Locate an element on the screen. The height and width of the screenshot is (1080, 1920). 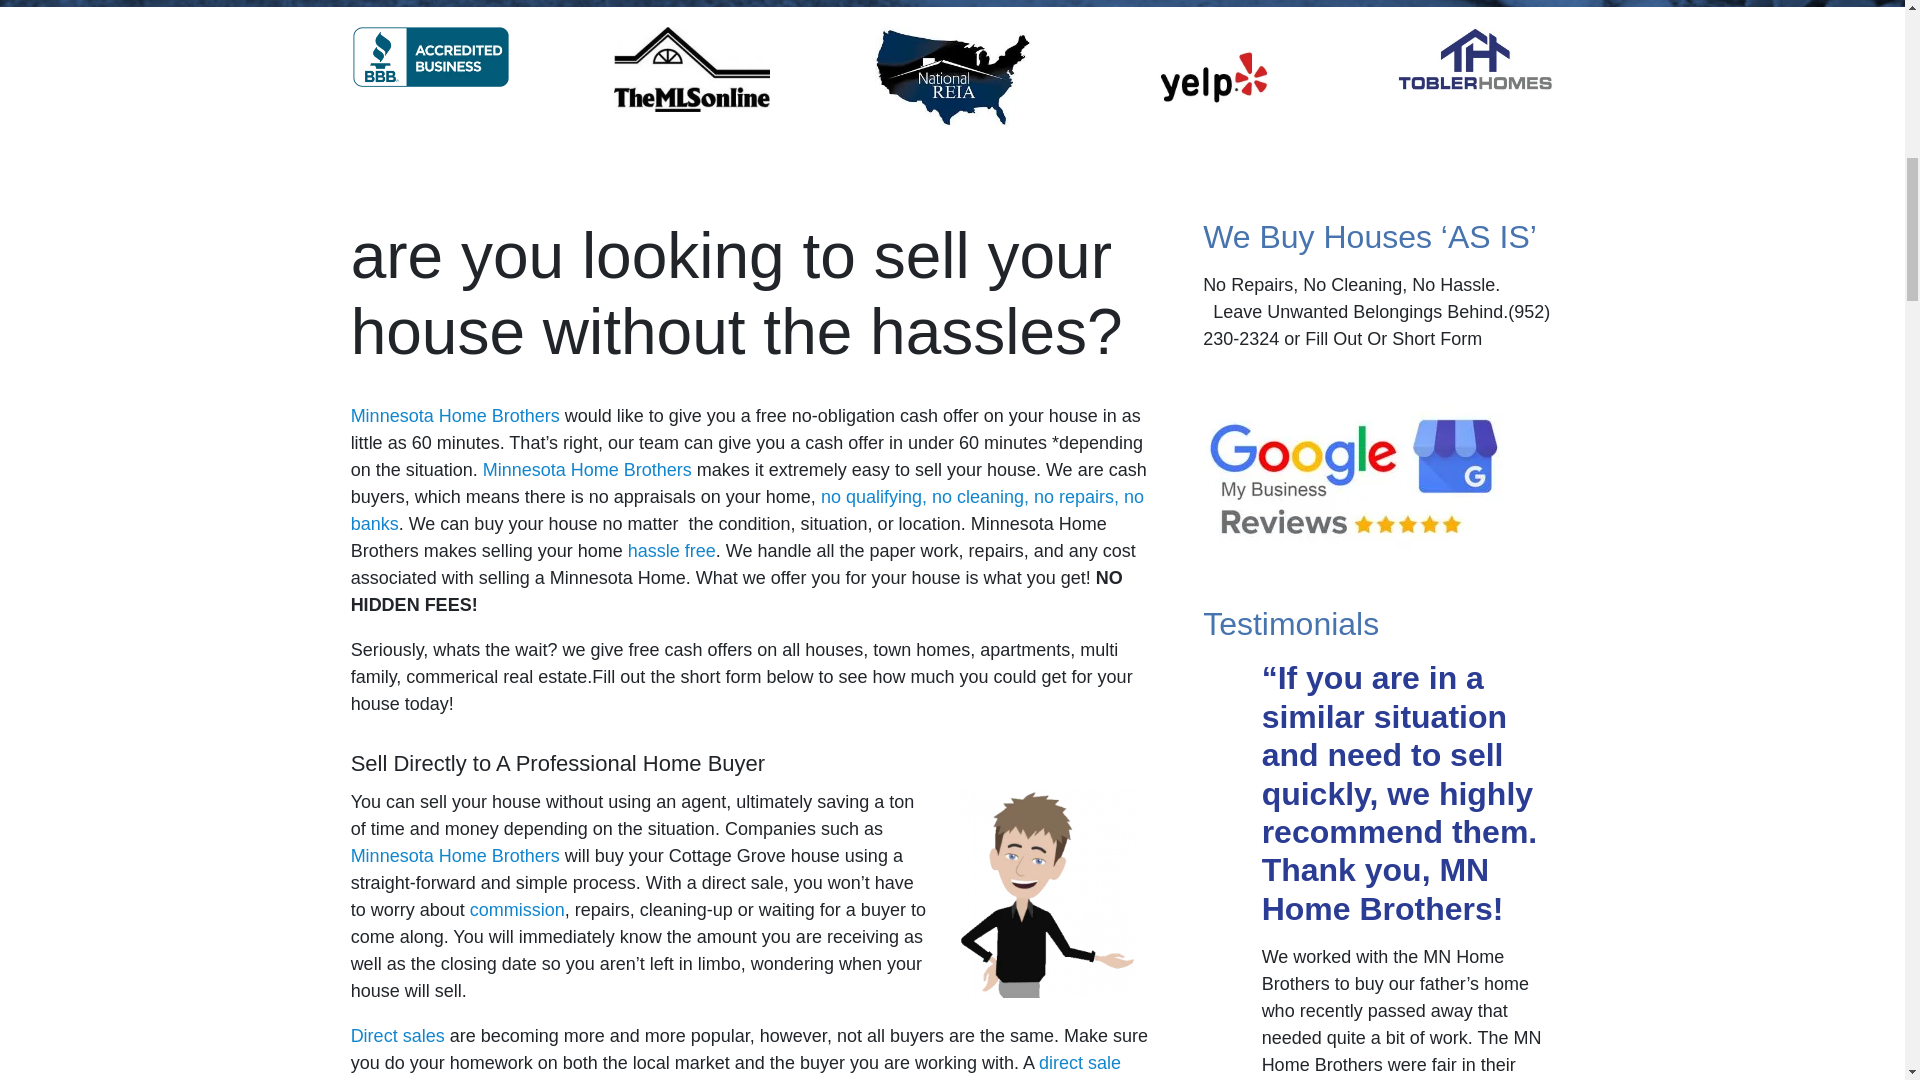
Minnesota Home Brothers is located at coordinates (456, 856).